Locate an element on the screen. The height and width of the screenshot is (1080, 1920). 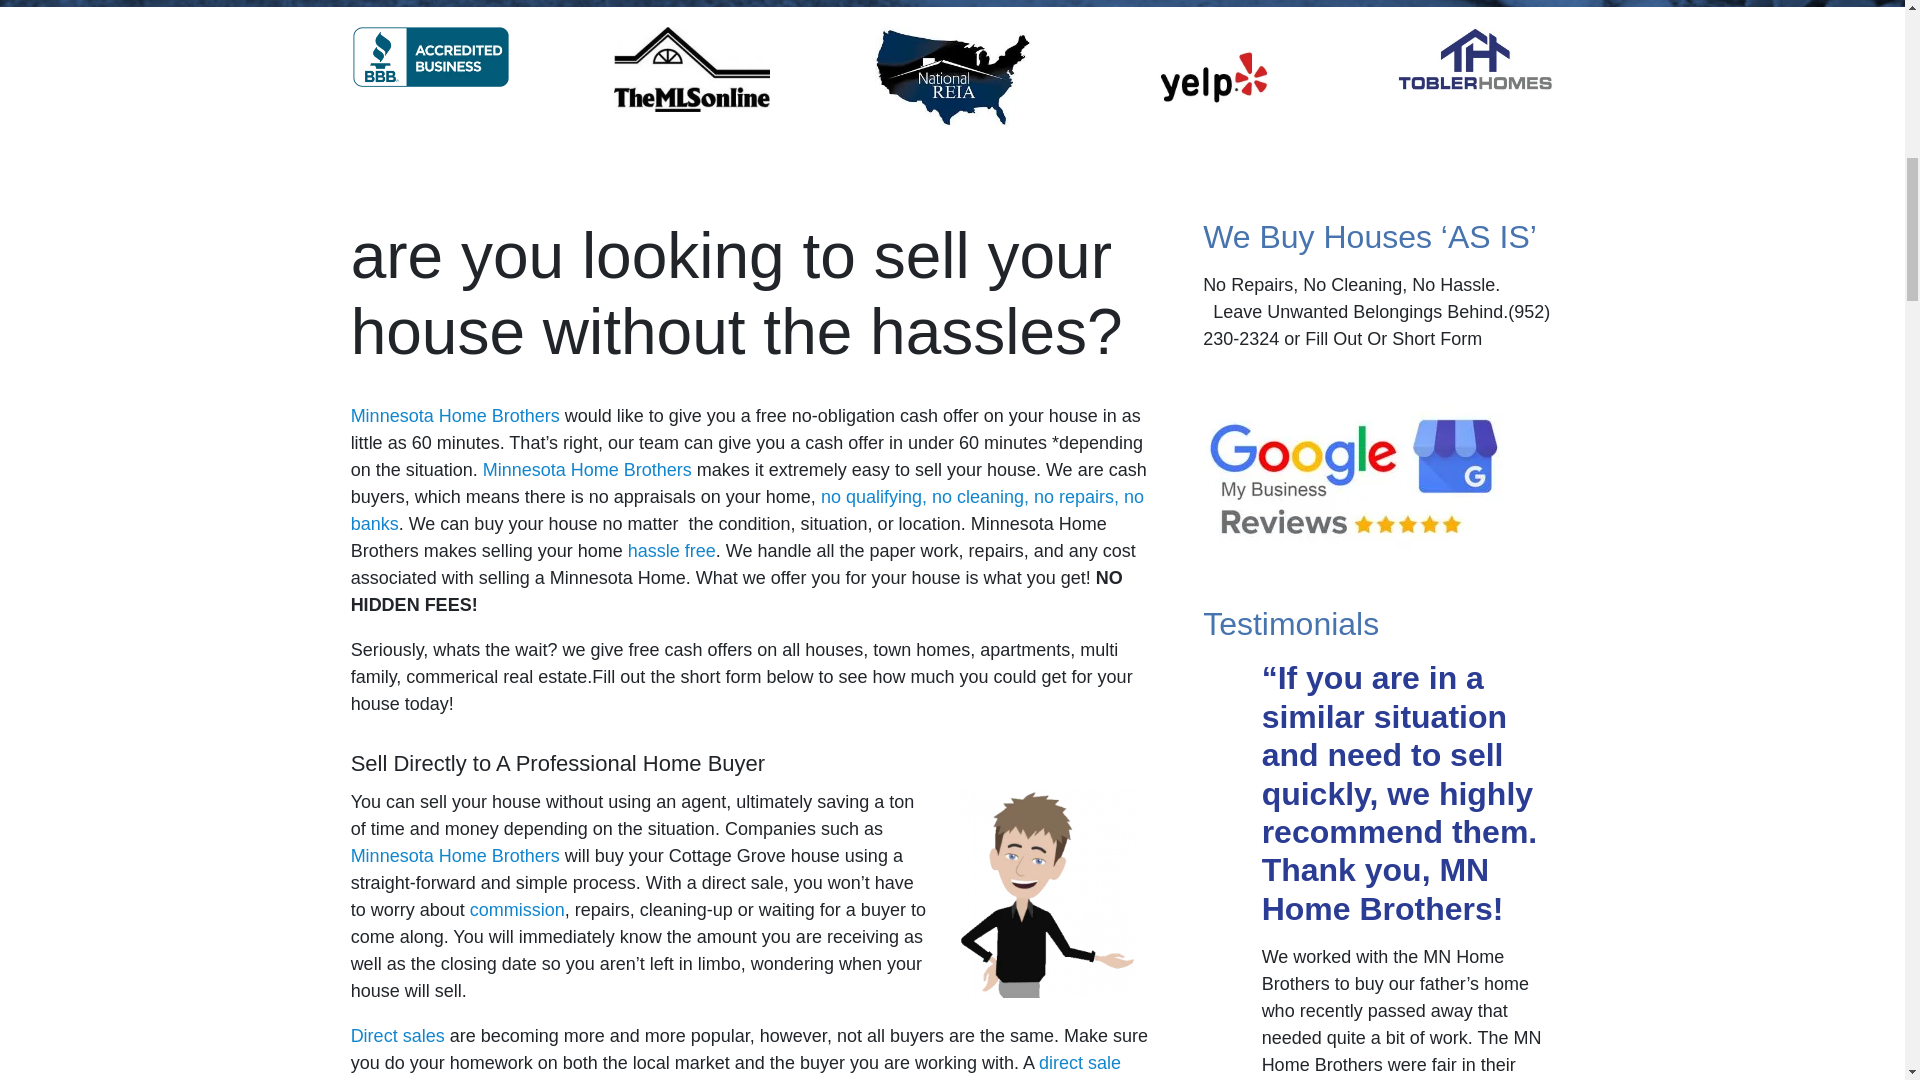
Minnesota Home Brothers is located at coordinates (456, 856).